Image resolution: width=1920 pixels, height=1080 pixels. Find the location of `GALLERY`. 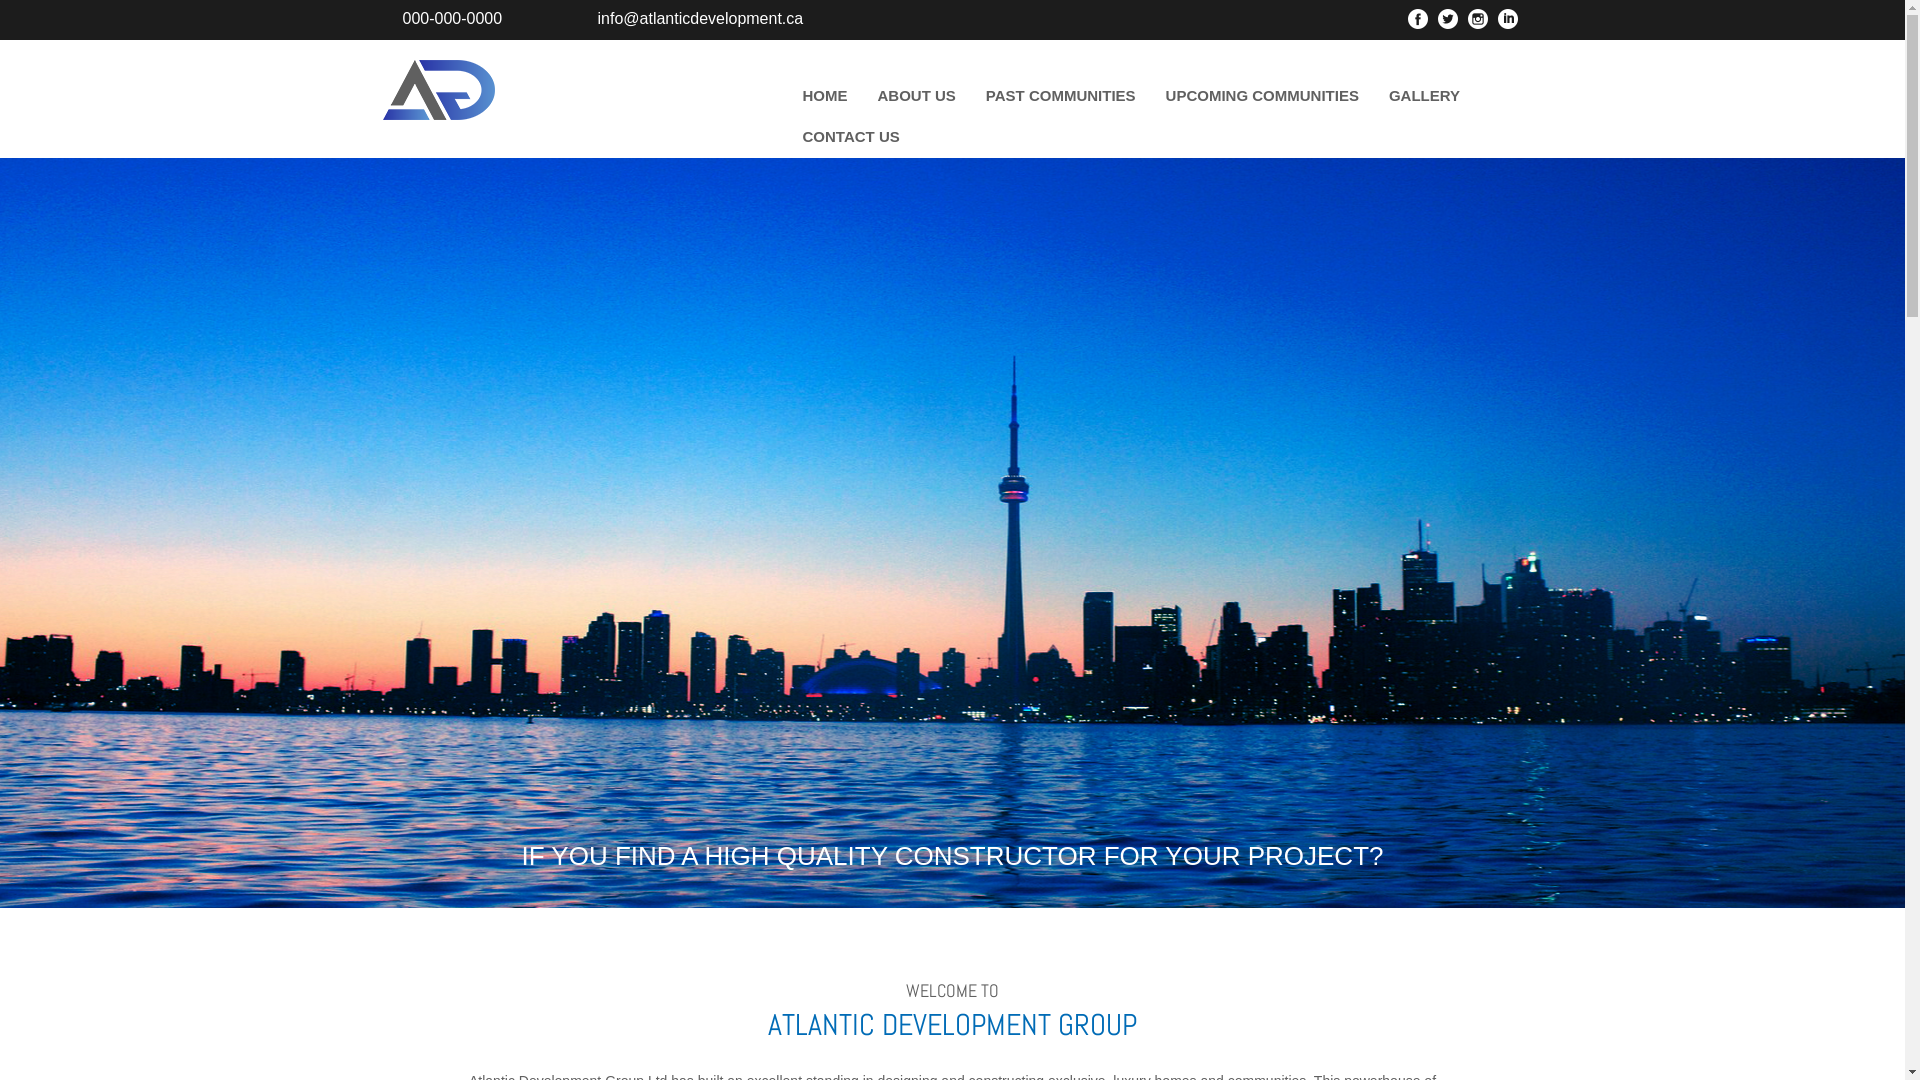

GALLERY is located at coordinates (1424, 96).